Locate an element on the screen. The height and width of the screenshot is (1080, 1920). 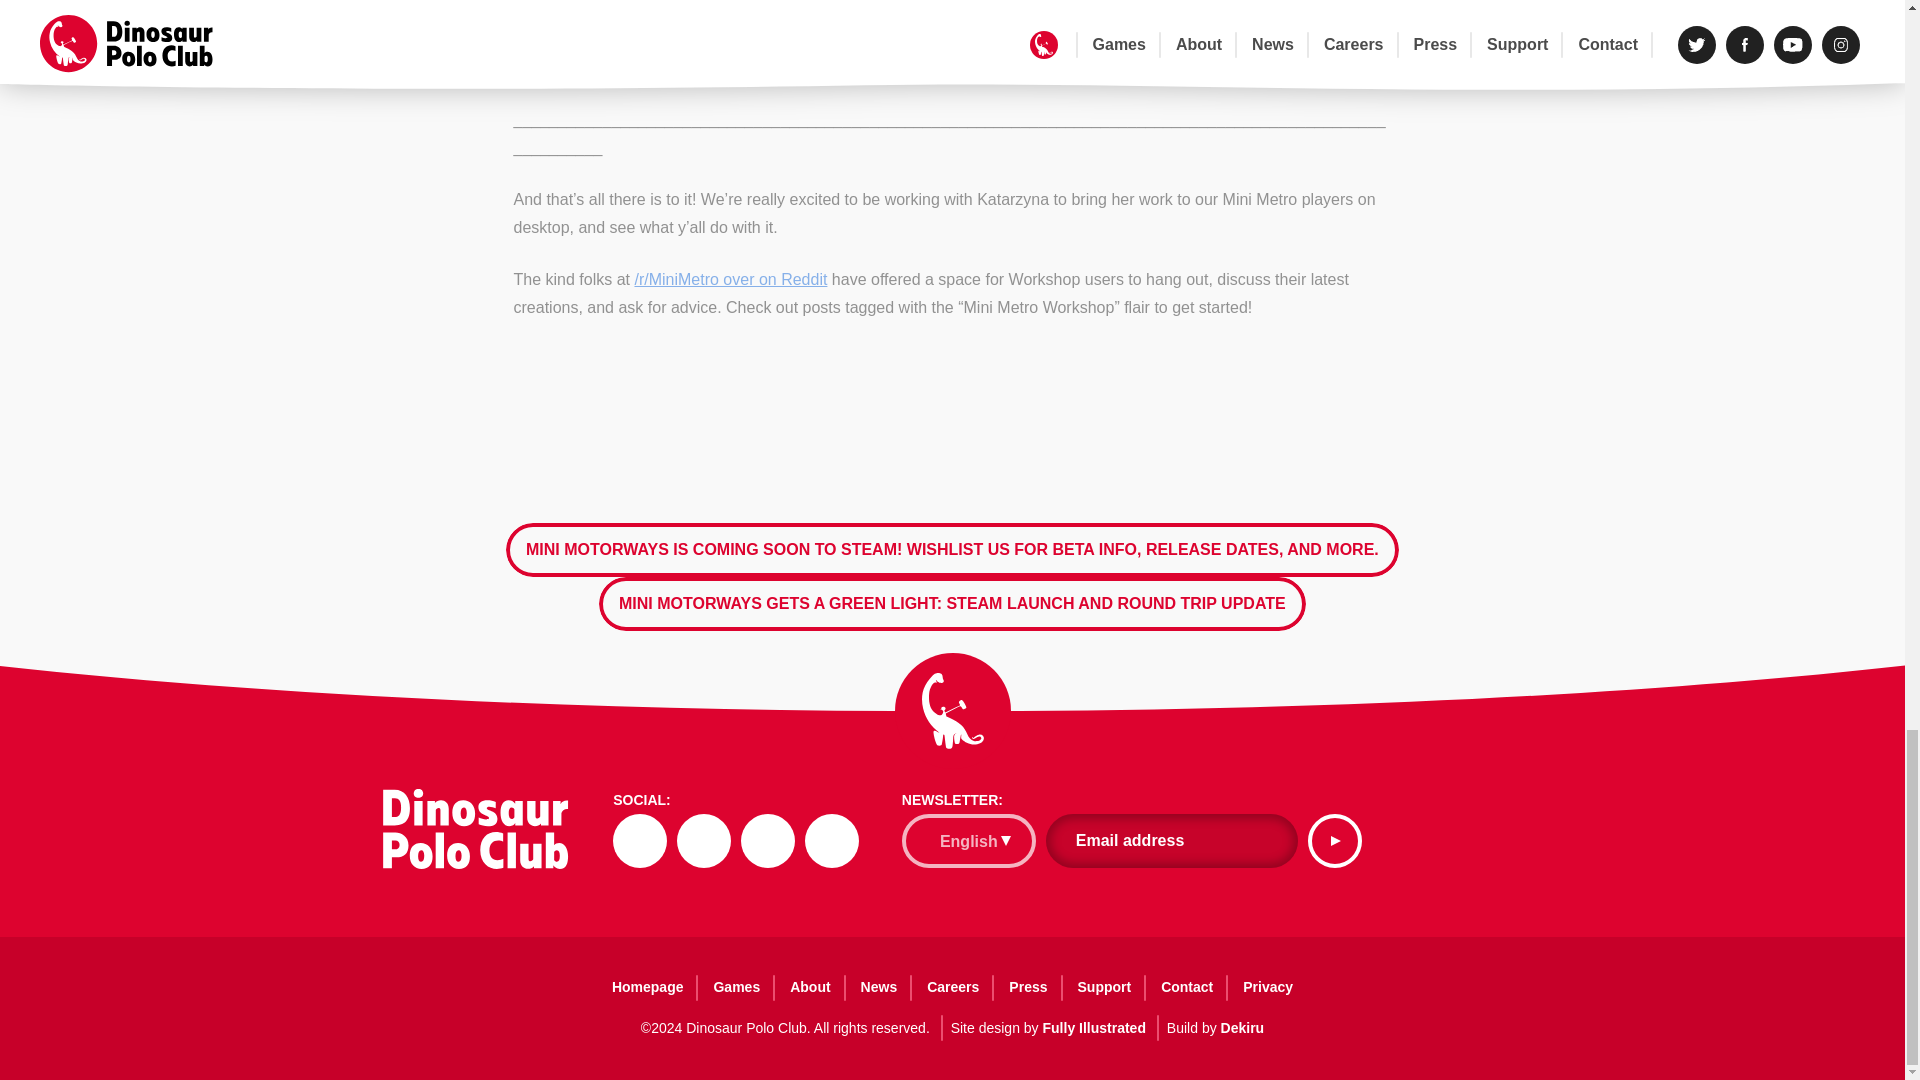
Careers is located at coordinates (953, 987).